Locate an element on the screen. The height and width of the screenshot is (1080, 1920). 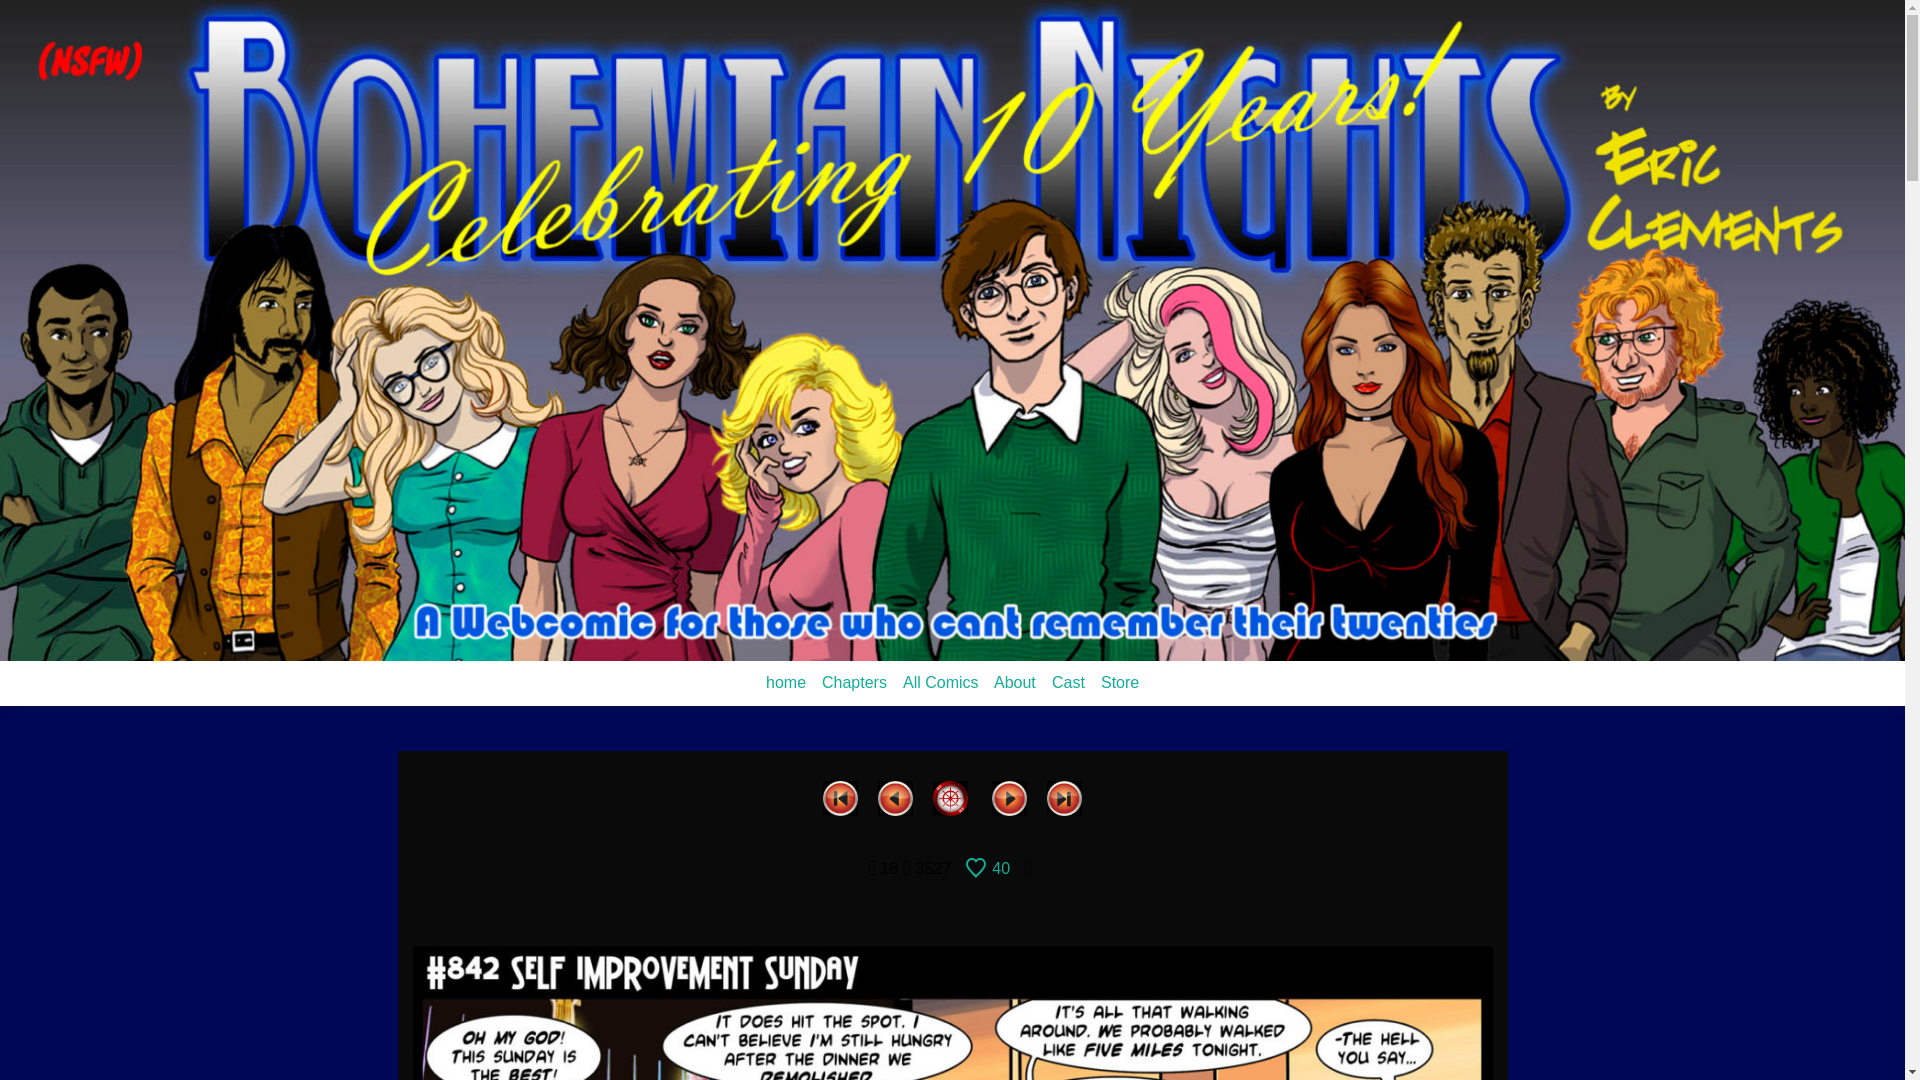
Random Comic is located at coordinates (950, 795).